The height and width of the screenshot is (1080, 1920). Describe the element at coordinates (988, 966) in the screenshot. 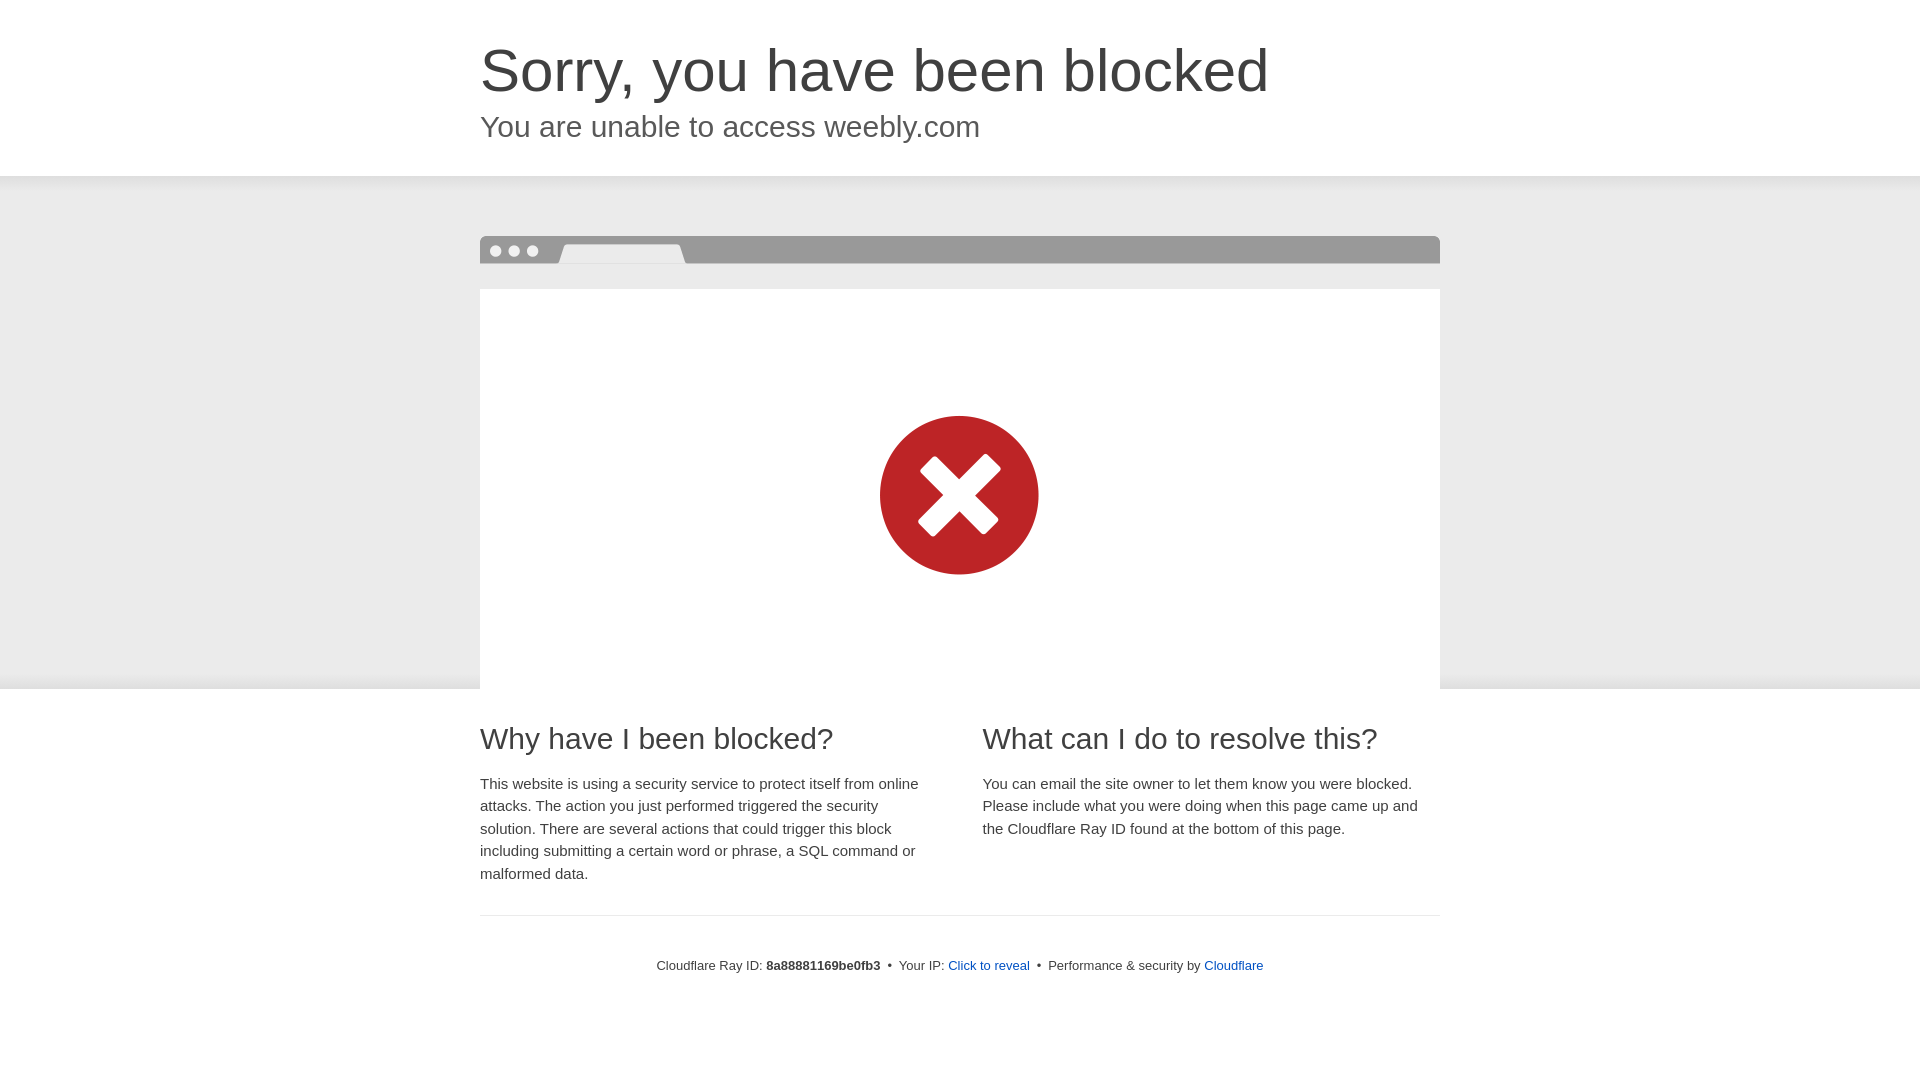

I see `Click to reveal` at that location.